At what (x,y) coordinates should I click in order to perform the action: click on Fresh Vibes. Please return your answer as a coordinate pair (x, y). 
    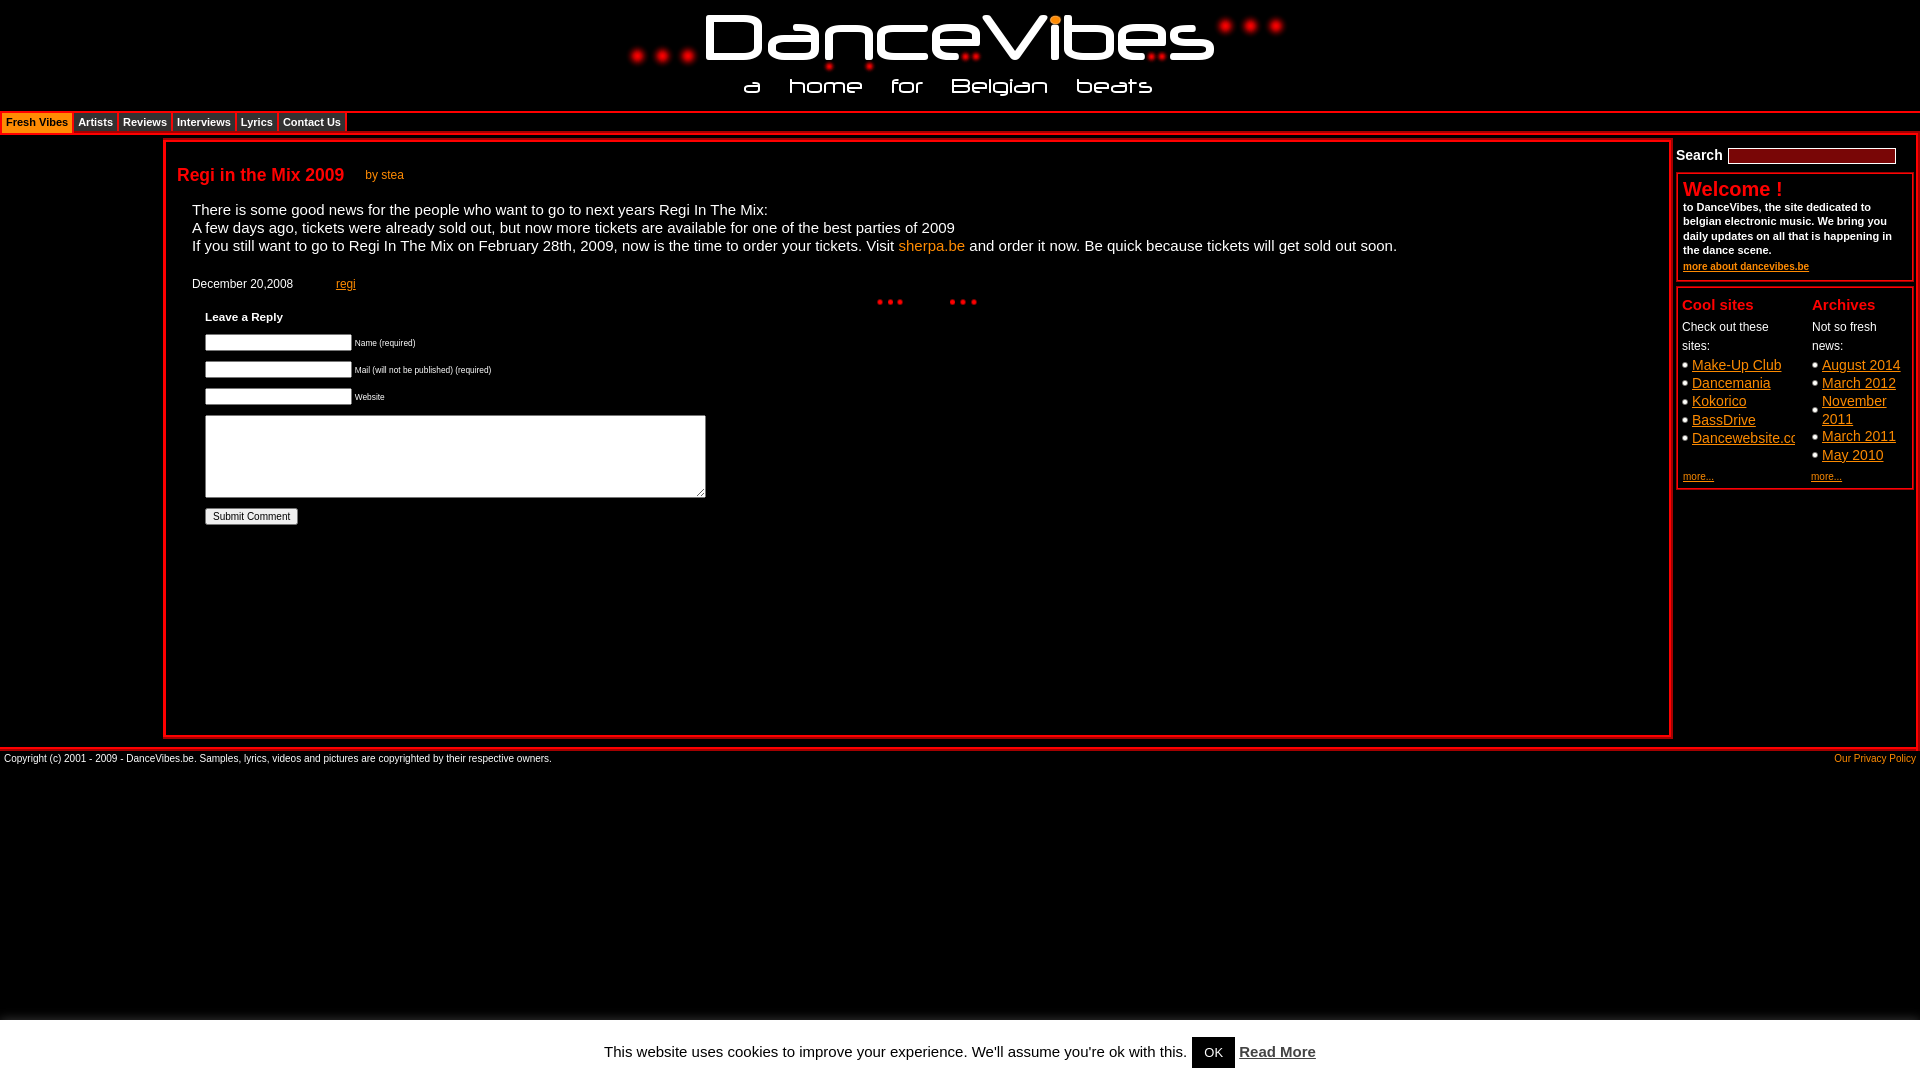
    Looking at the image, I should click on (37, 123).